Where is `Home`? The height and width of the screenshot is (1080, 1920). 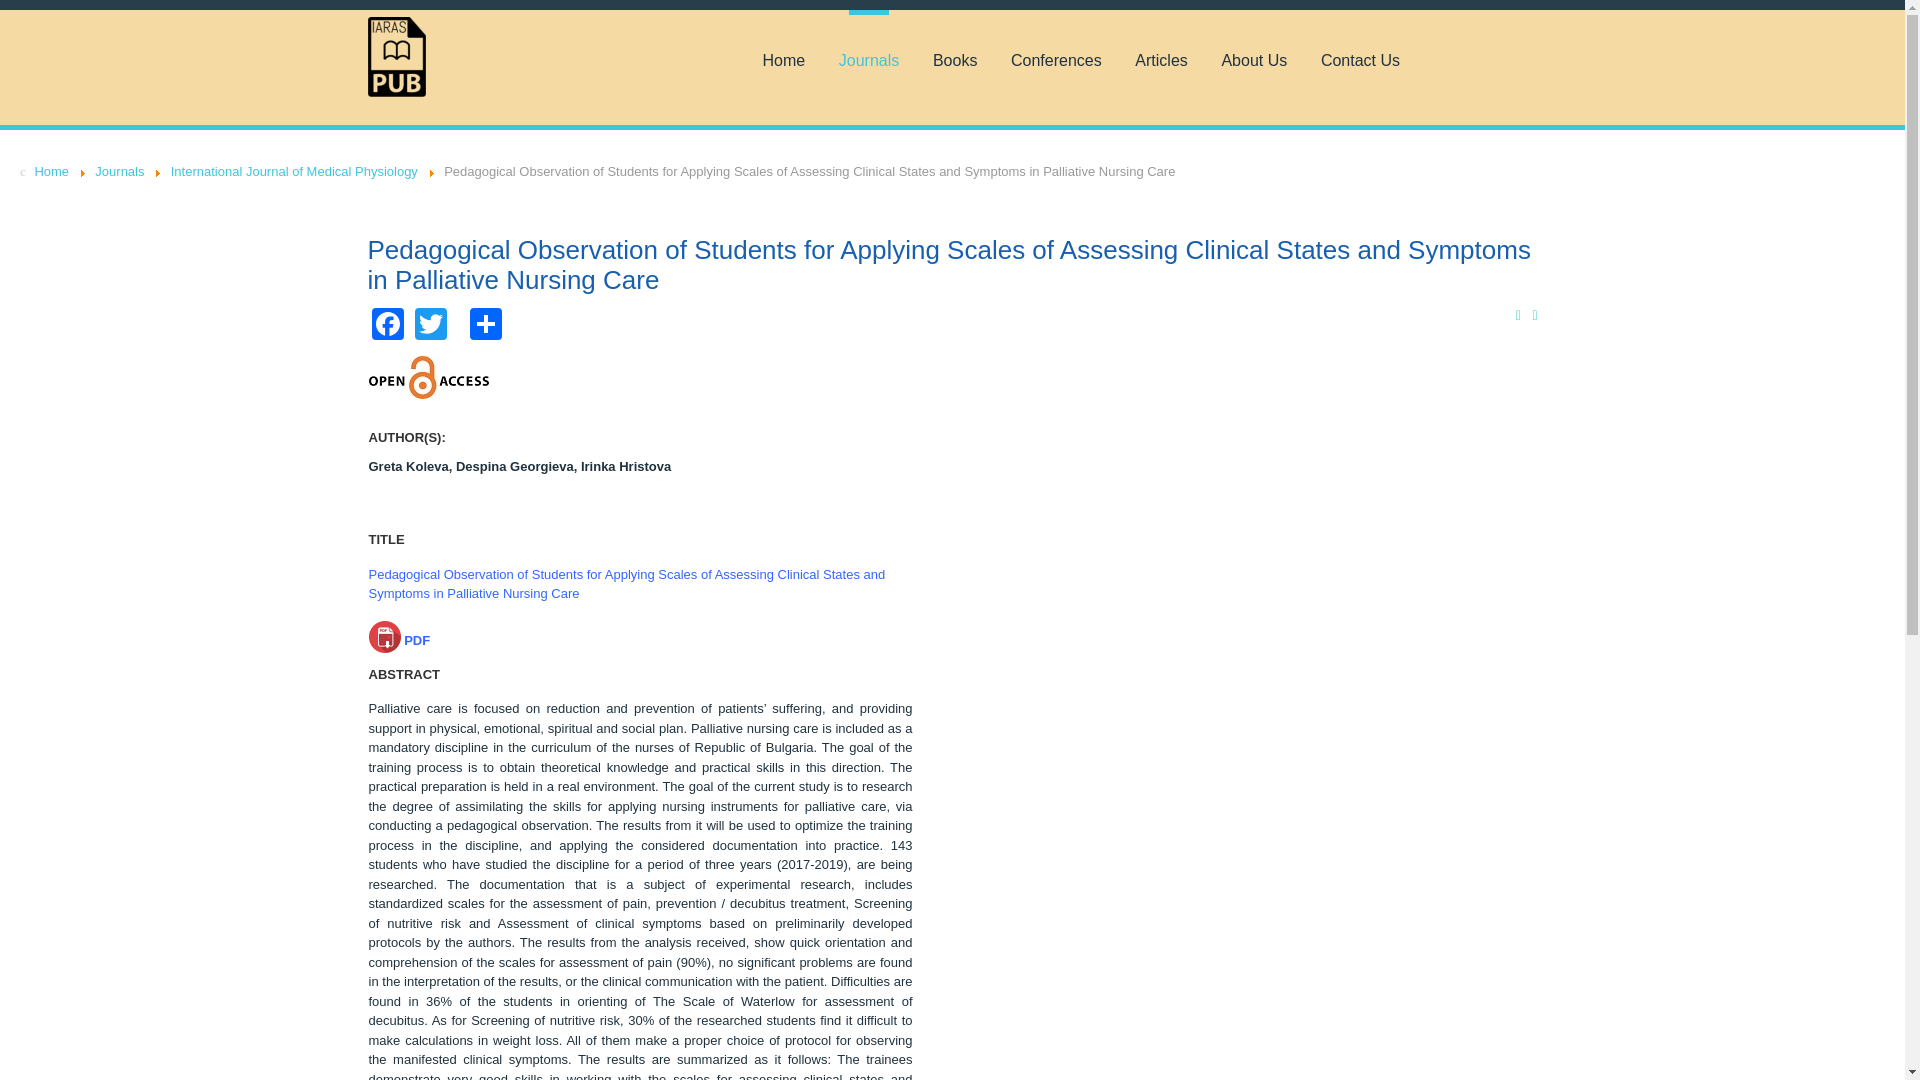
Home is located at coordinates (783, 60).